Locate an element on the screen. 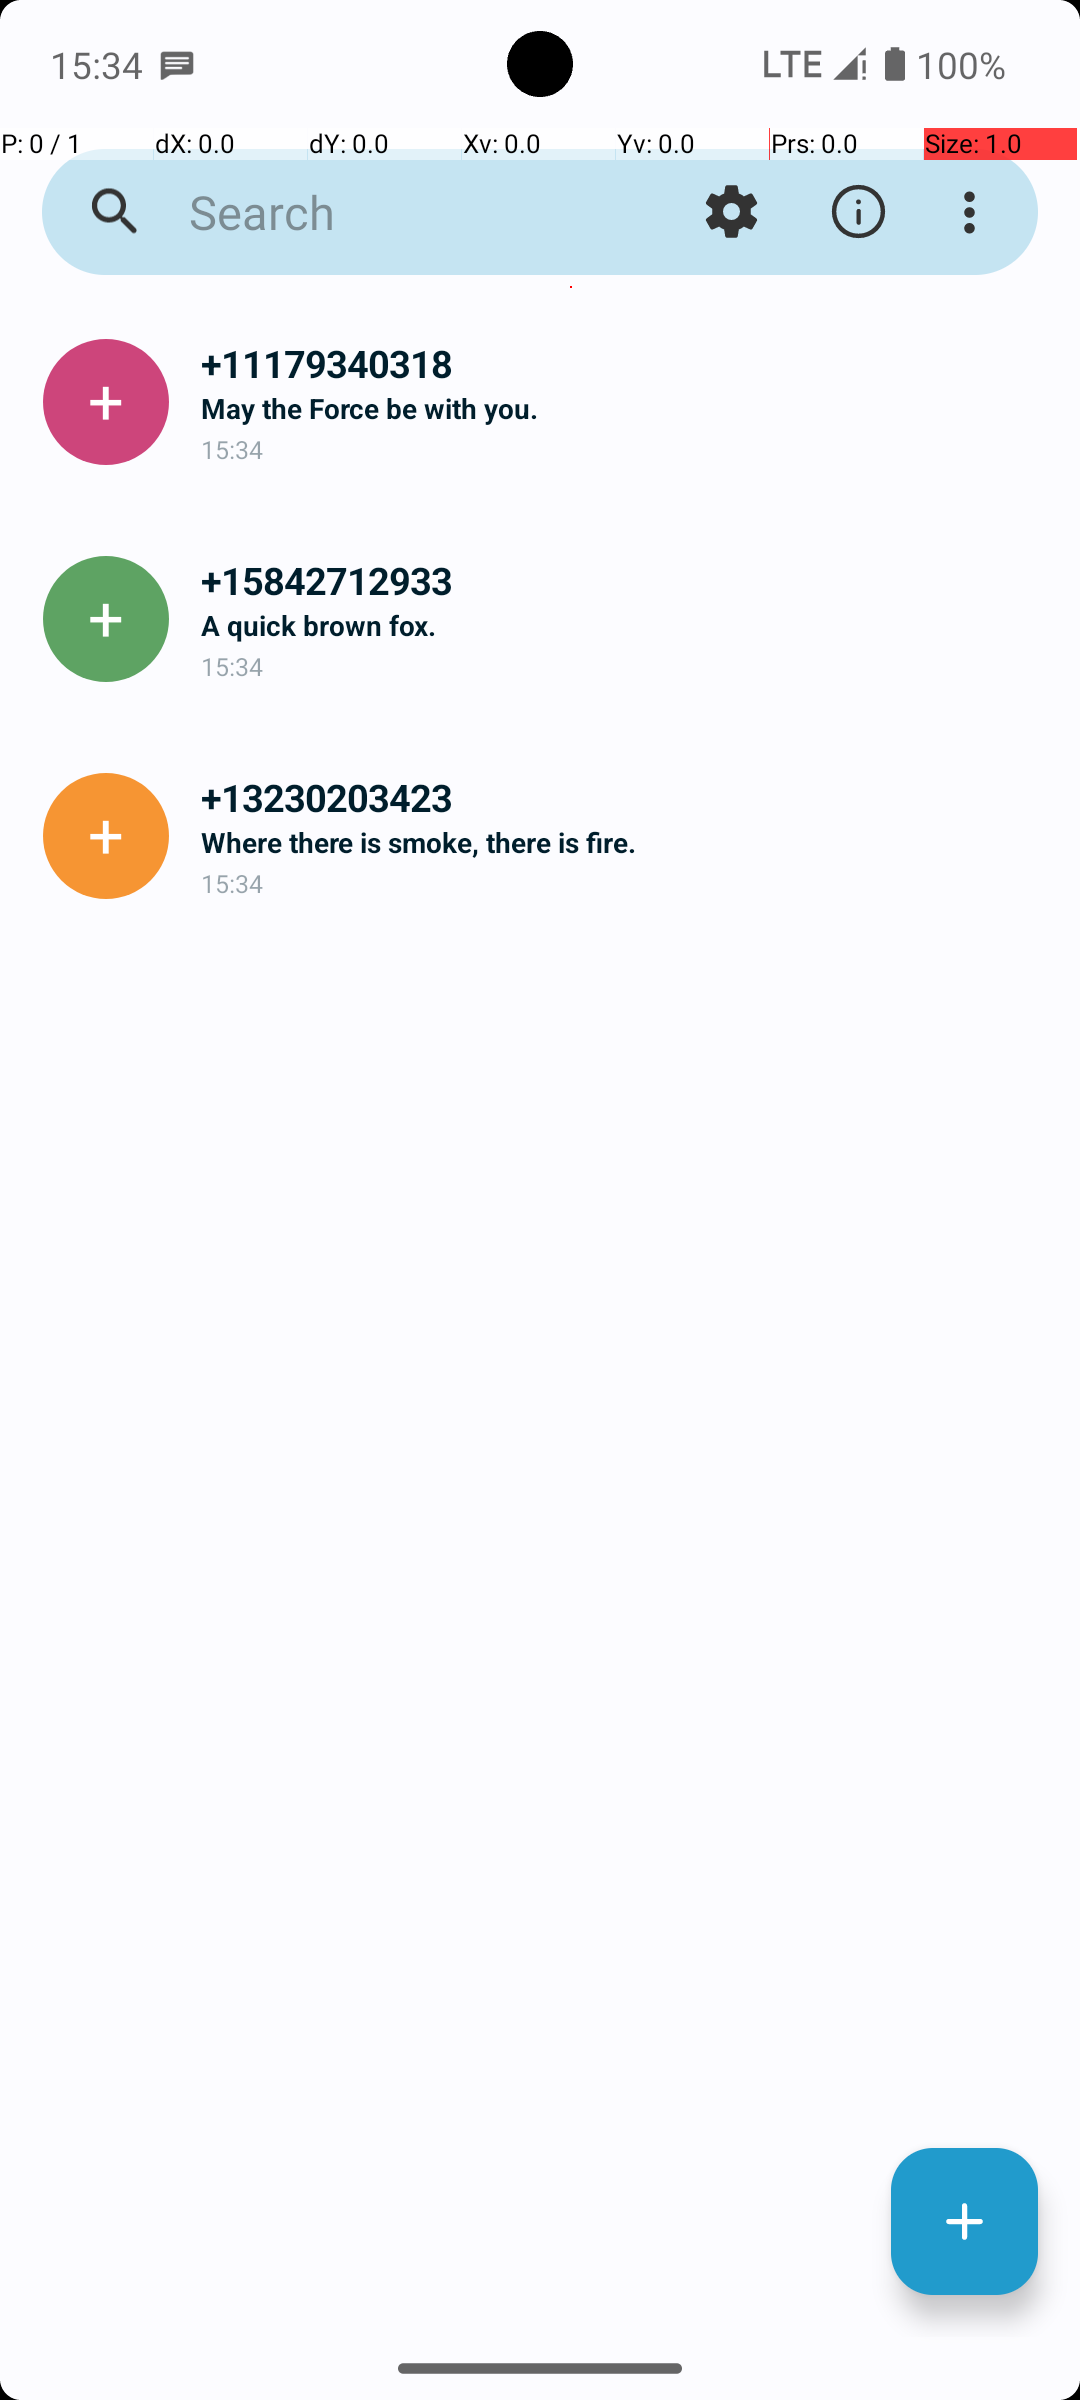 This screenshot has height=2400, width=1080. +13230203423 is located at coordinates (624, 798).